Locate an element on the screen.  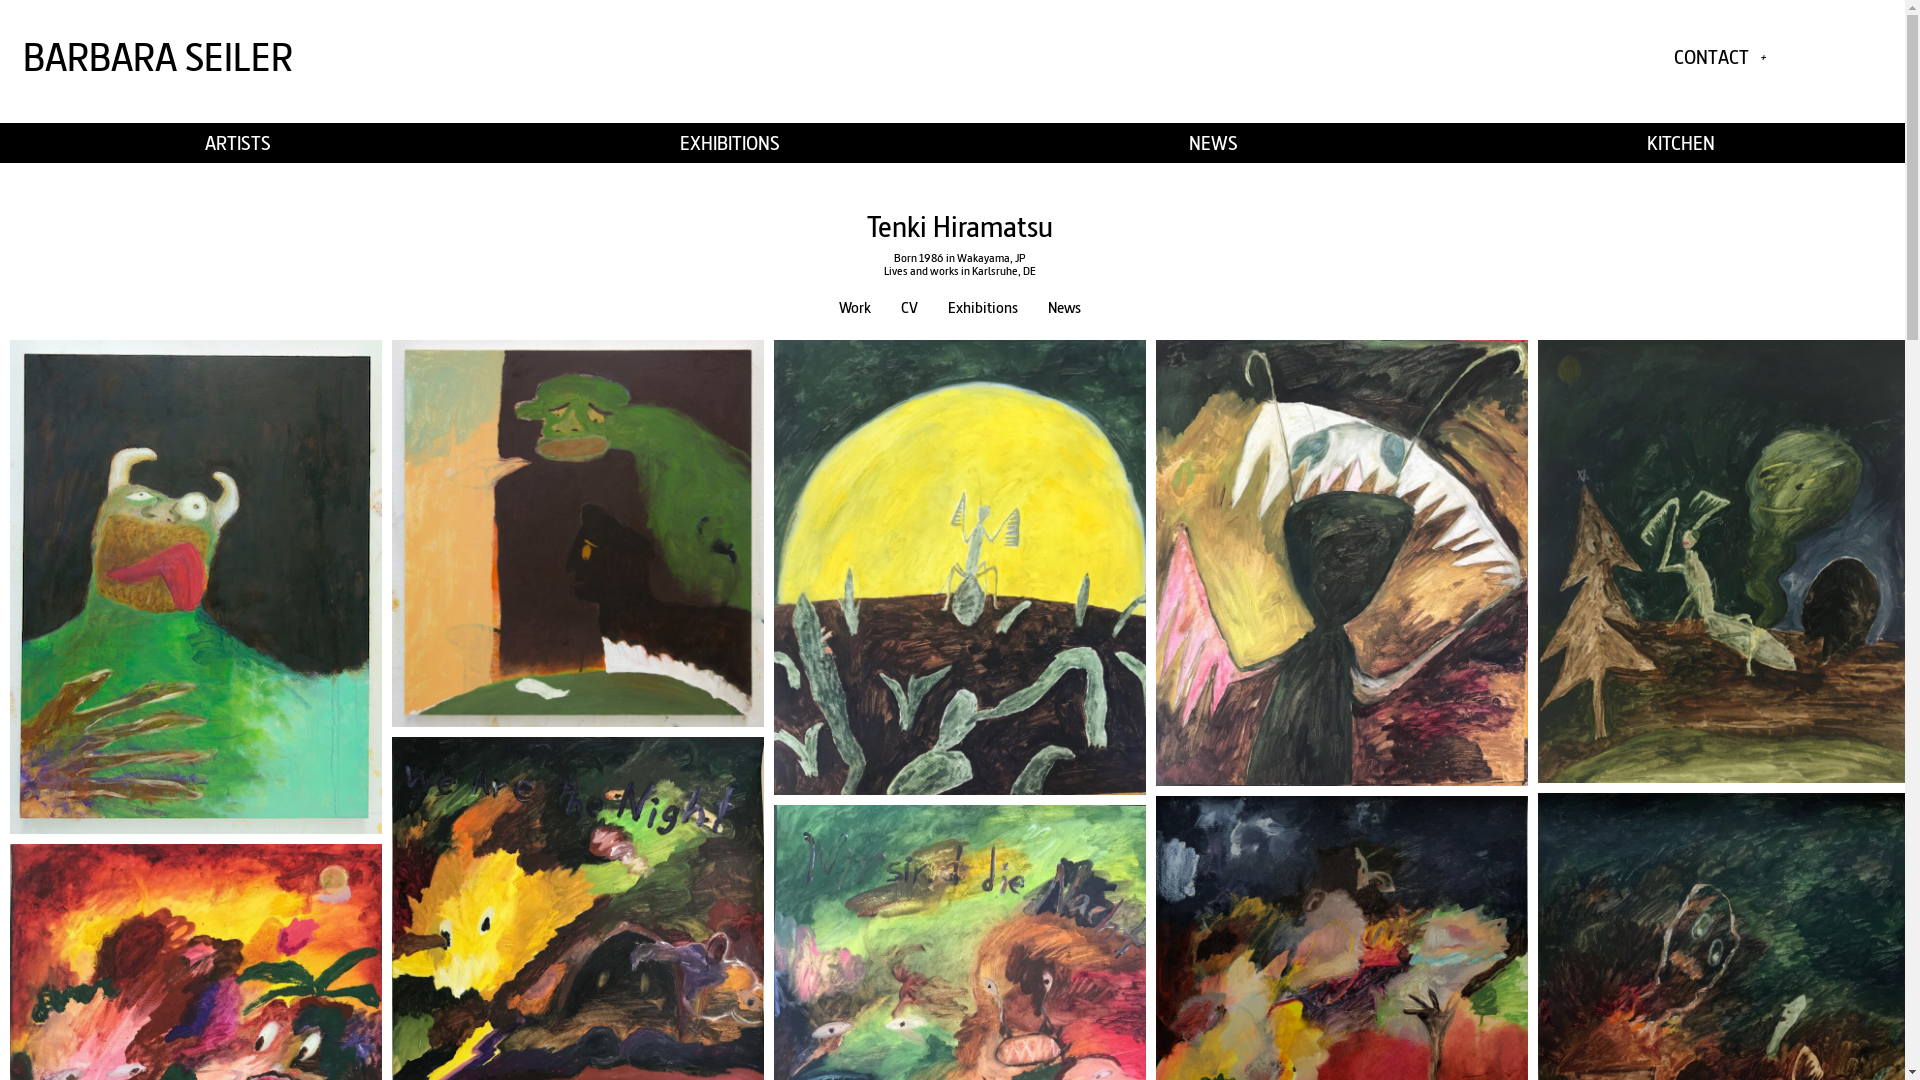
EXHIBITIONS is located at coordinates (729, 143).